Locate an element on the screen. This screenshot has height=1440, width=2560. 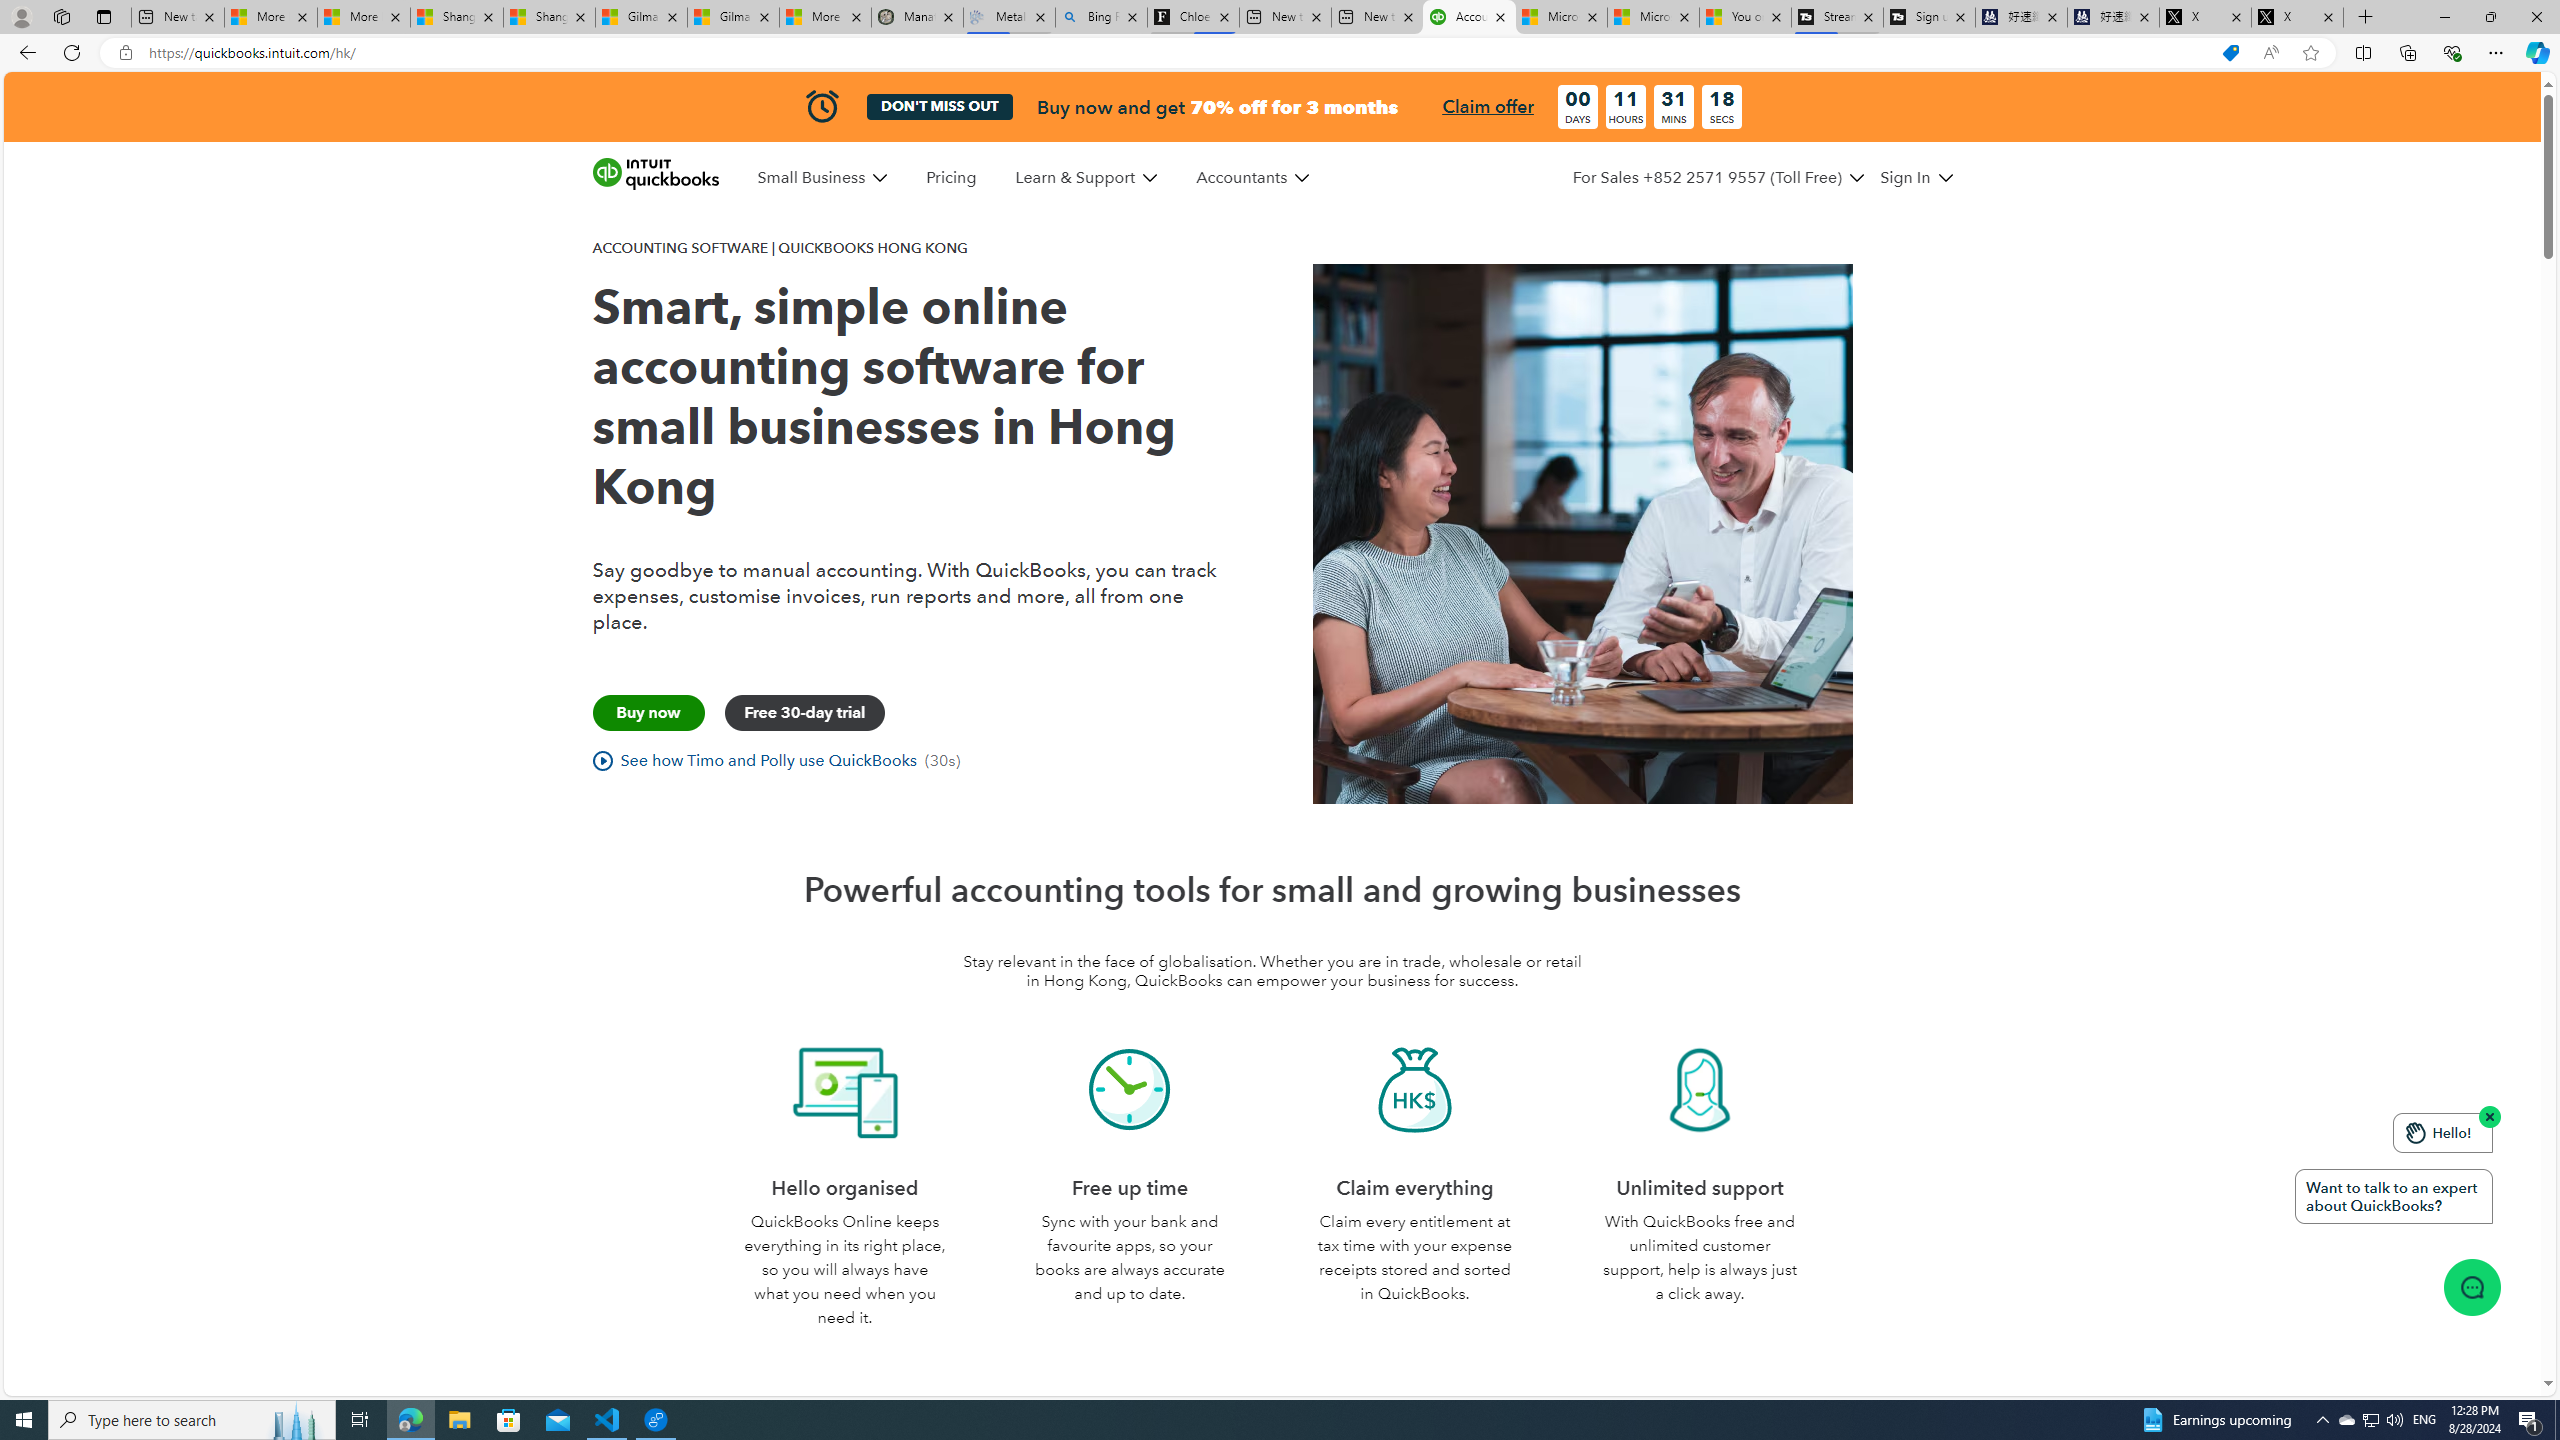
Close is located at coordinates (2536, 17).